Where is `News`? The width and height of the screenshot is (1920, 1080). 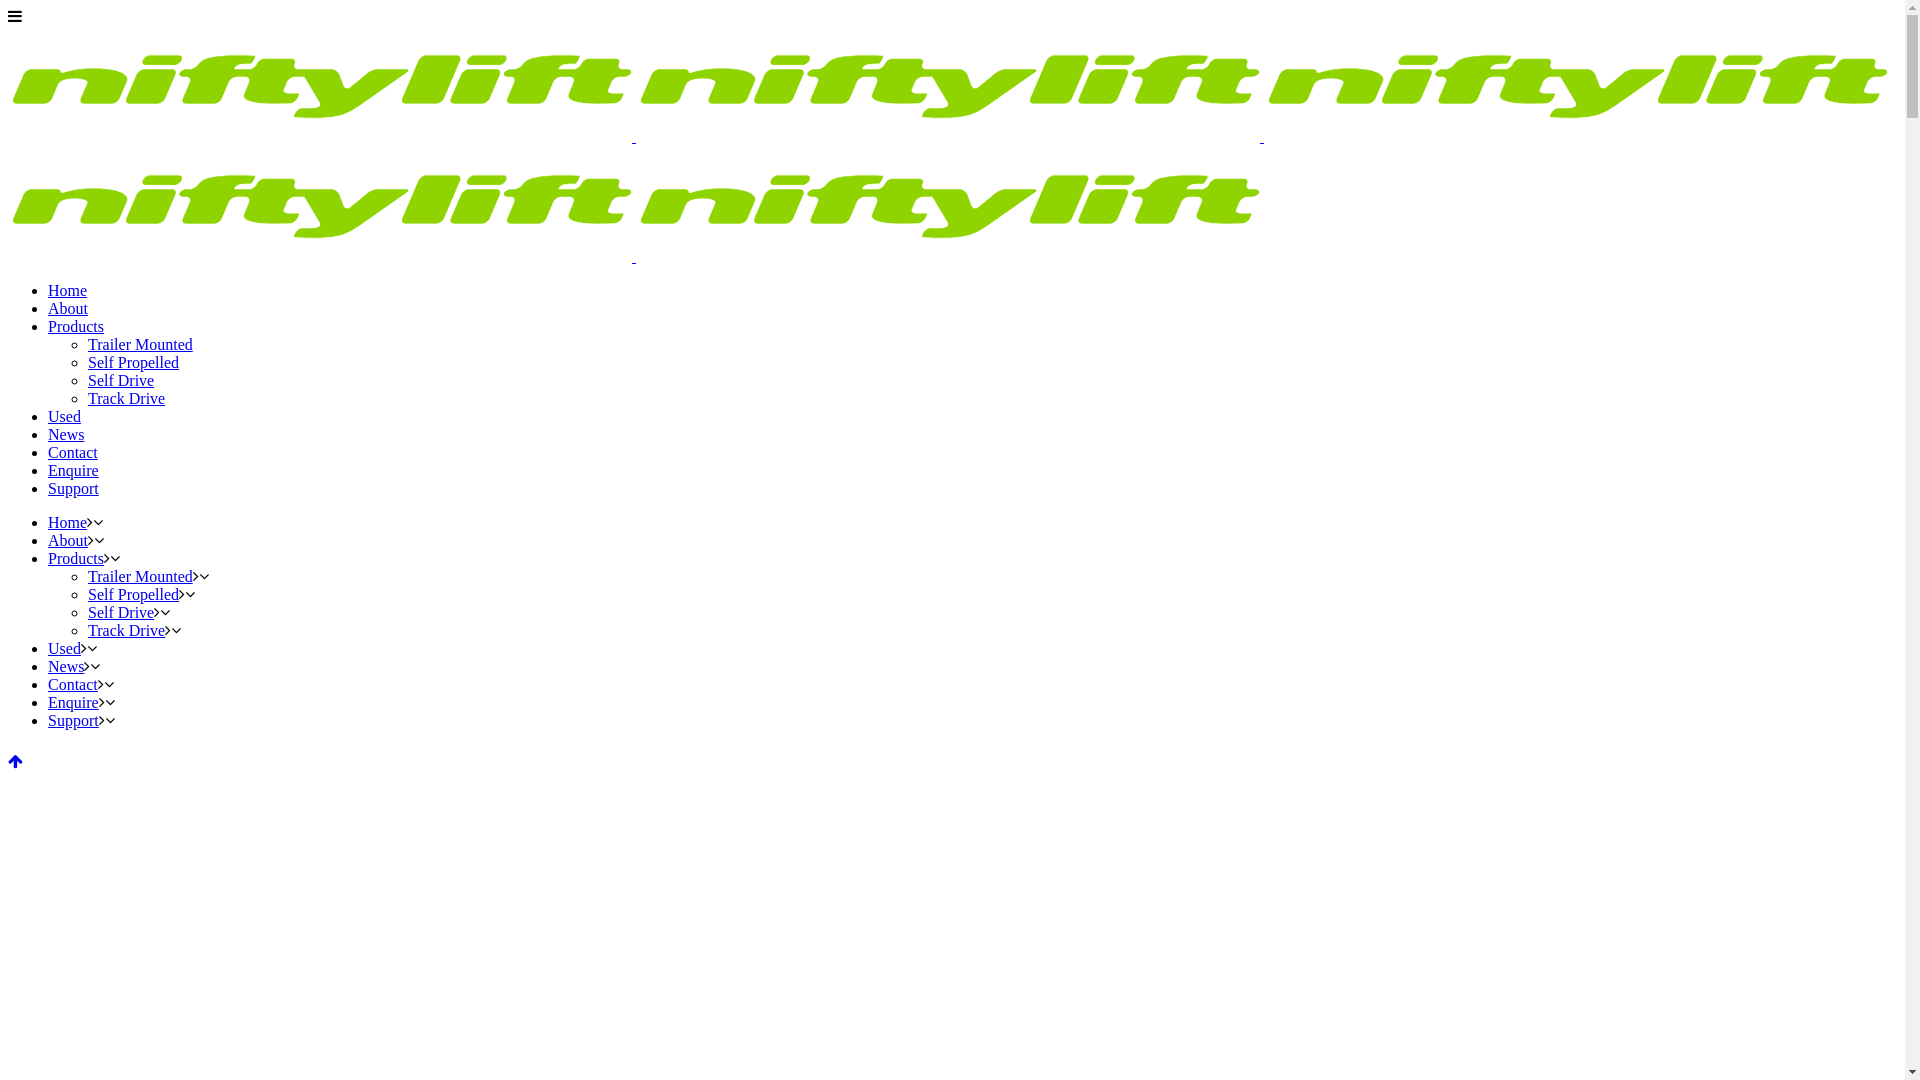 News is located at coordinates (66, 434).